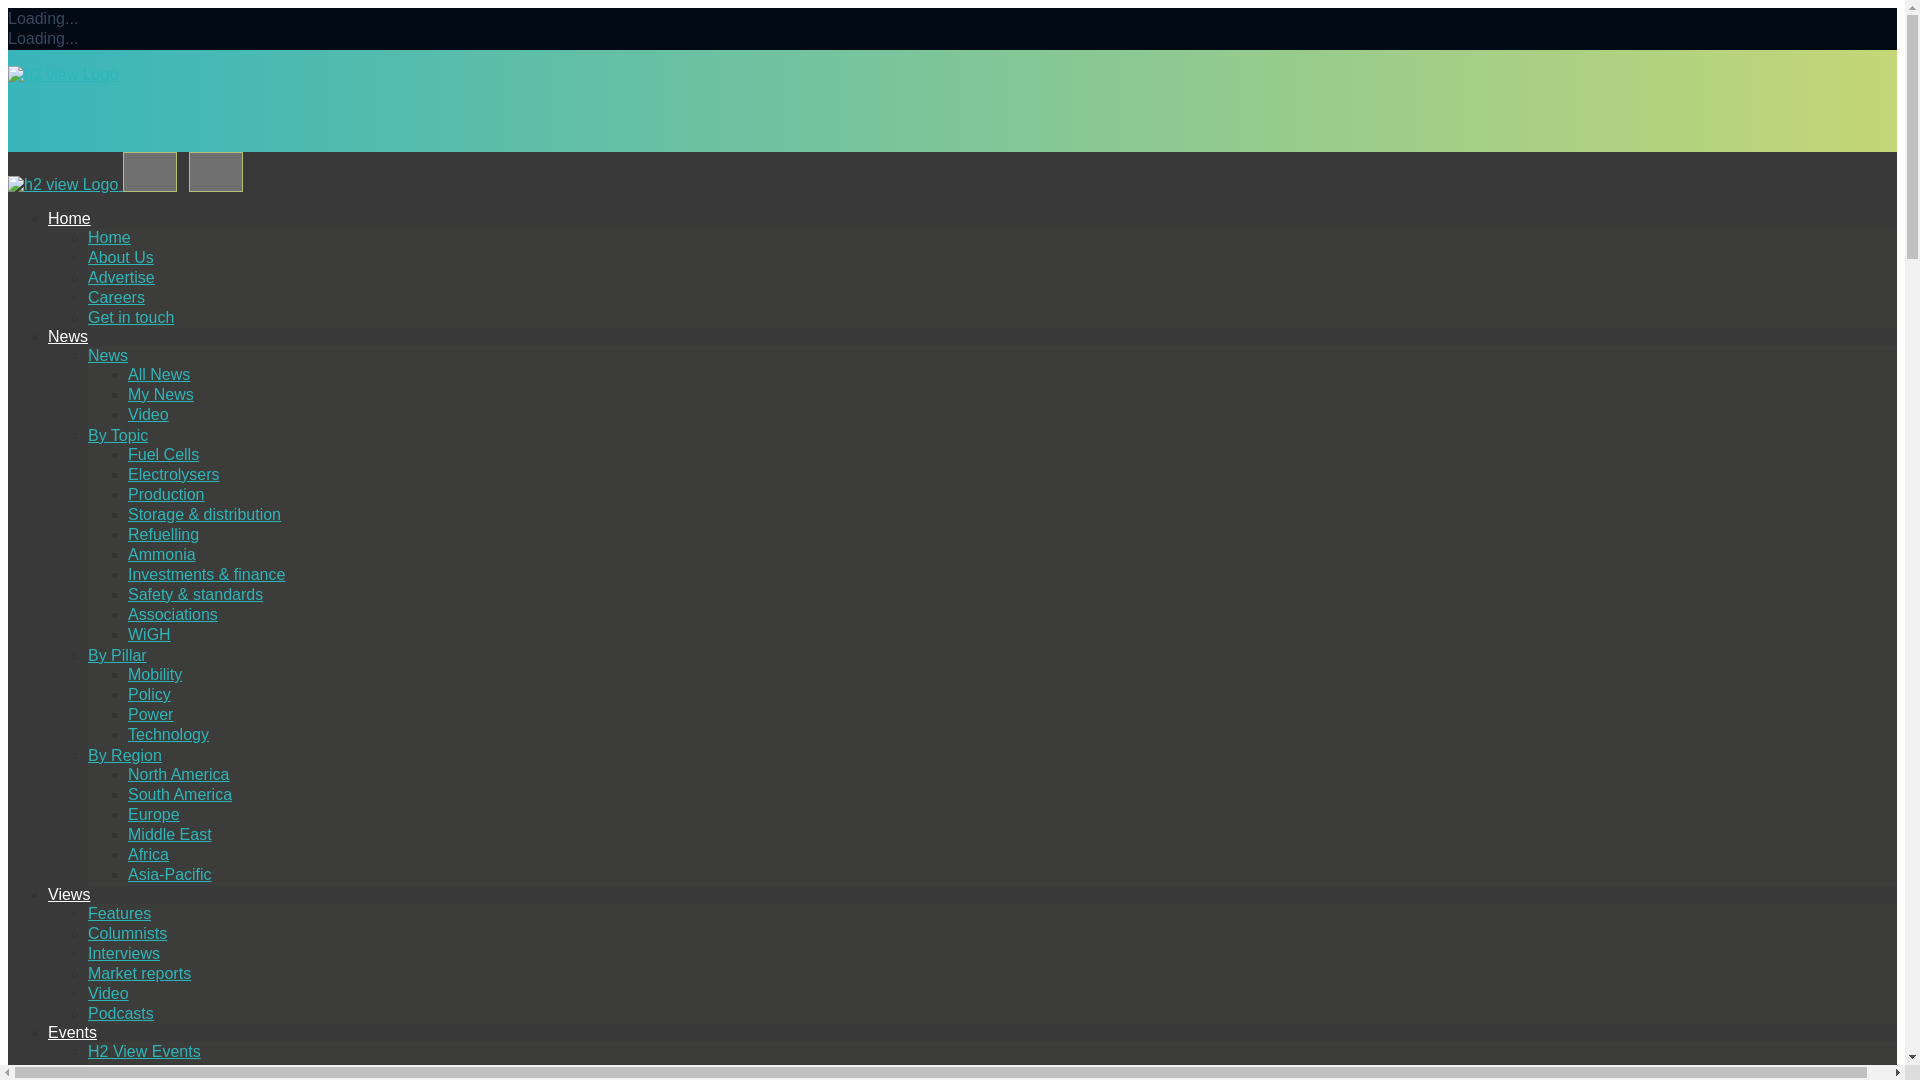 This screenshot has width=1920, height=1080. I want to click on H2 View, so click(62, 74).